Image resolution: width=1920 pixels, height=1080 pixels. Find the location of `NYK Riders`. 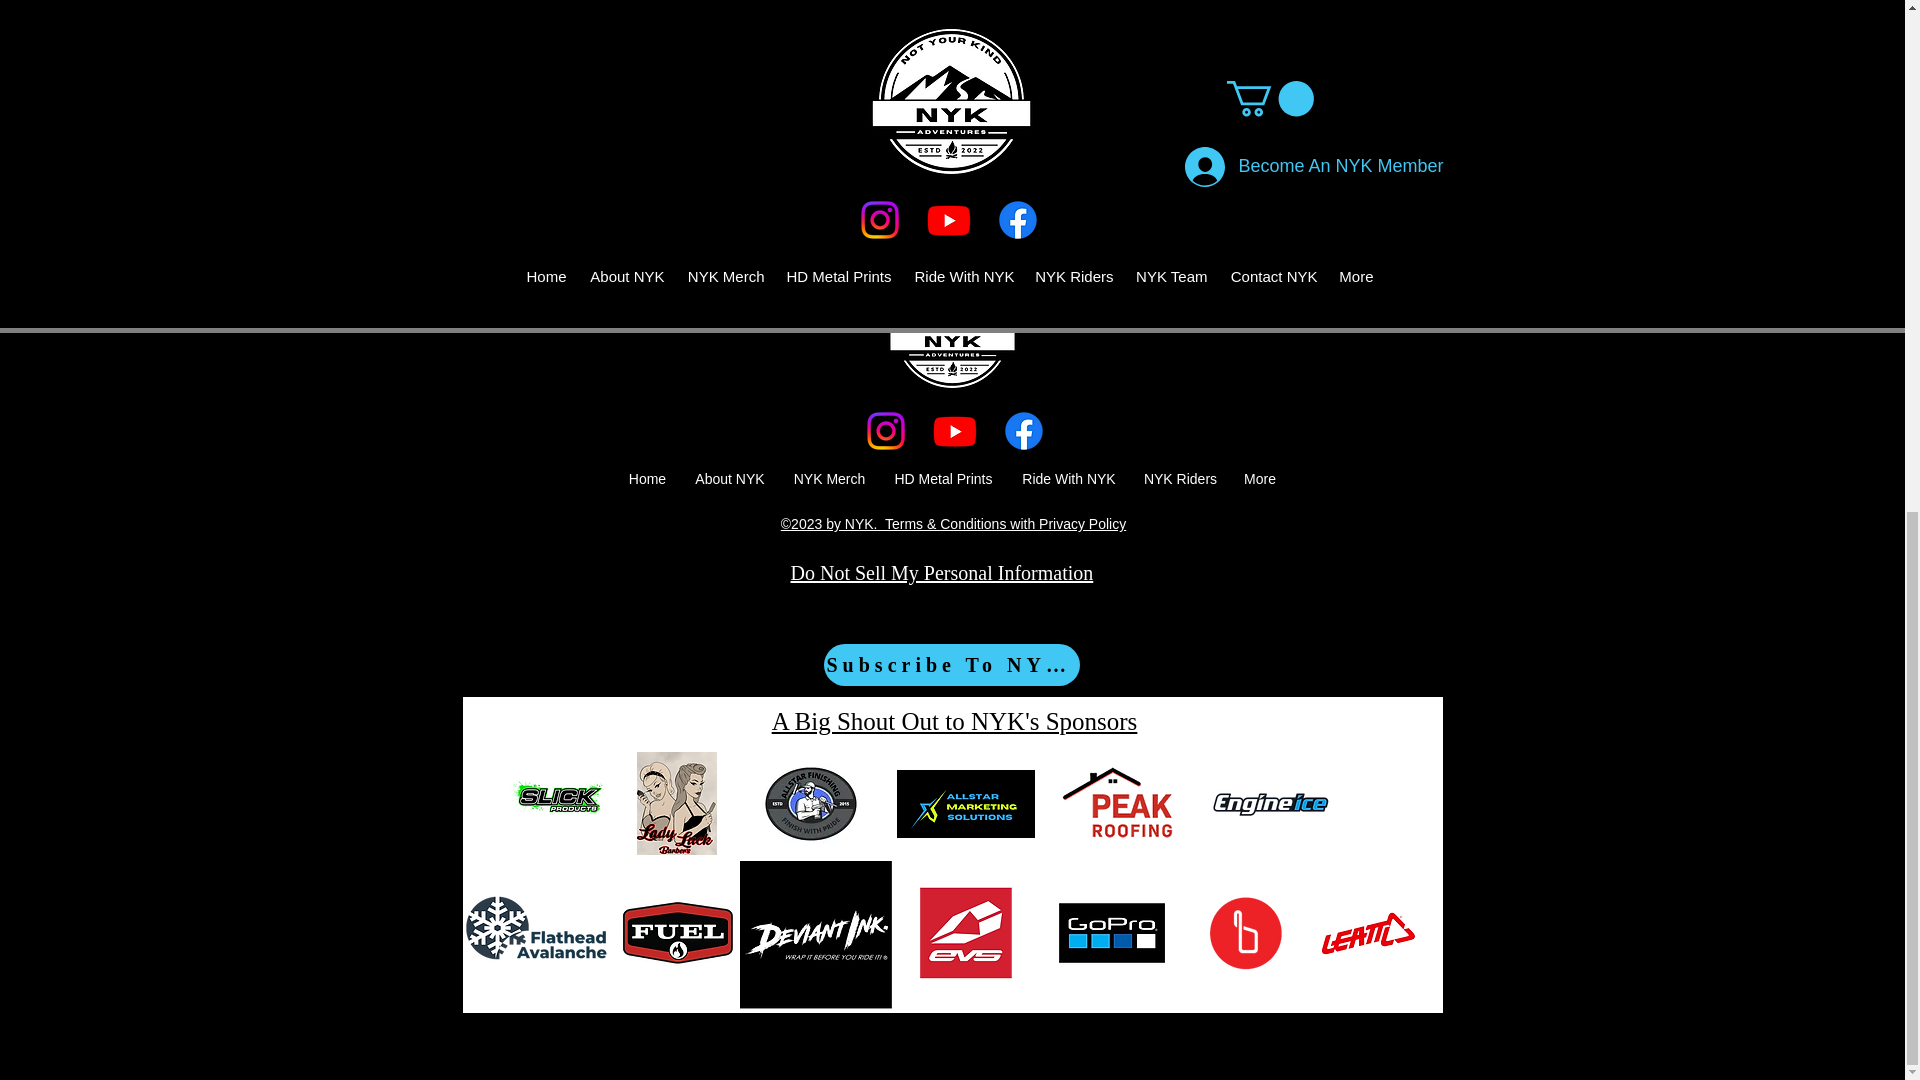

NYK Riders is located at coordinates (1180, 479).